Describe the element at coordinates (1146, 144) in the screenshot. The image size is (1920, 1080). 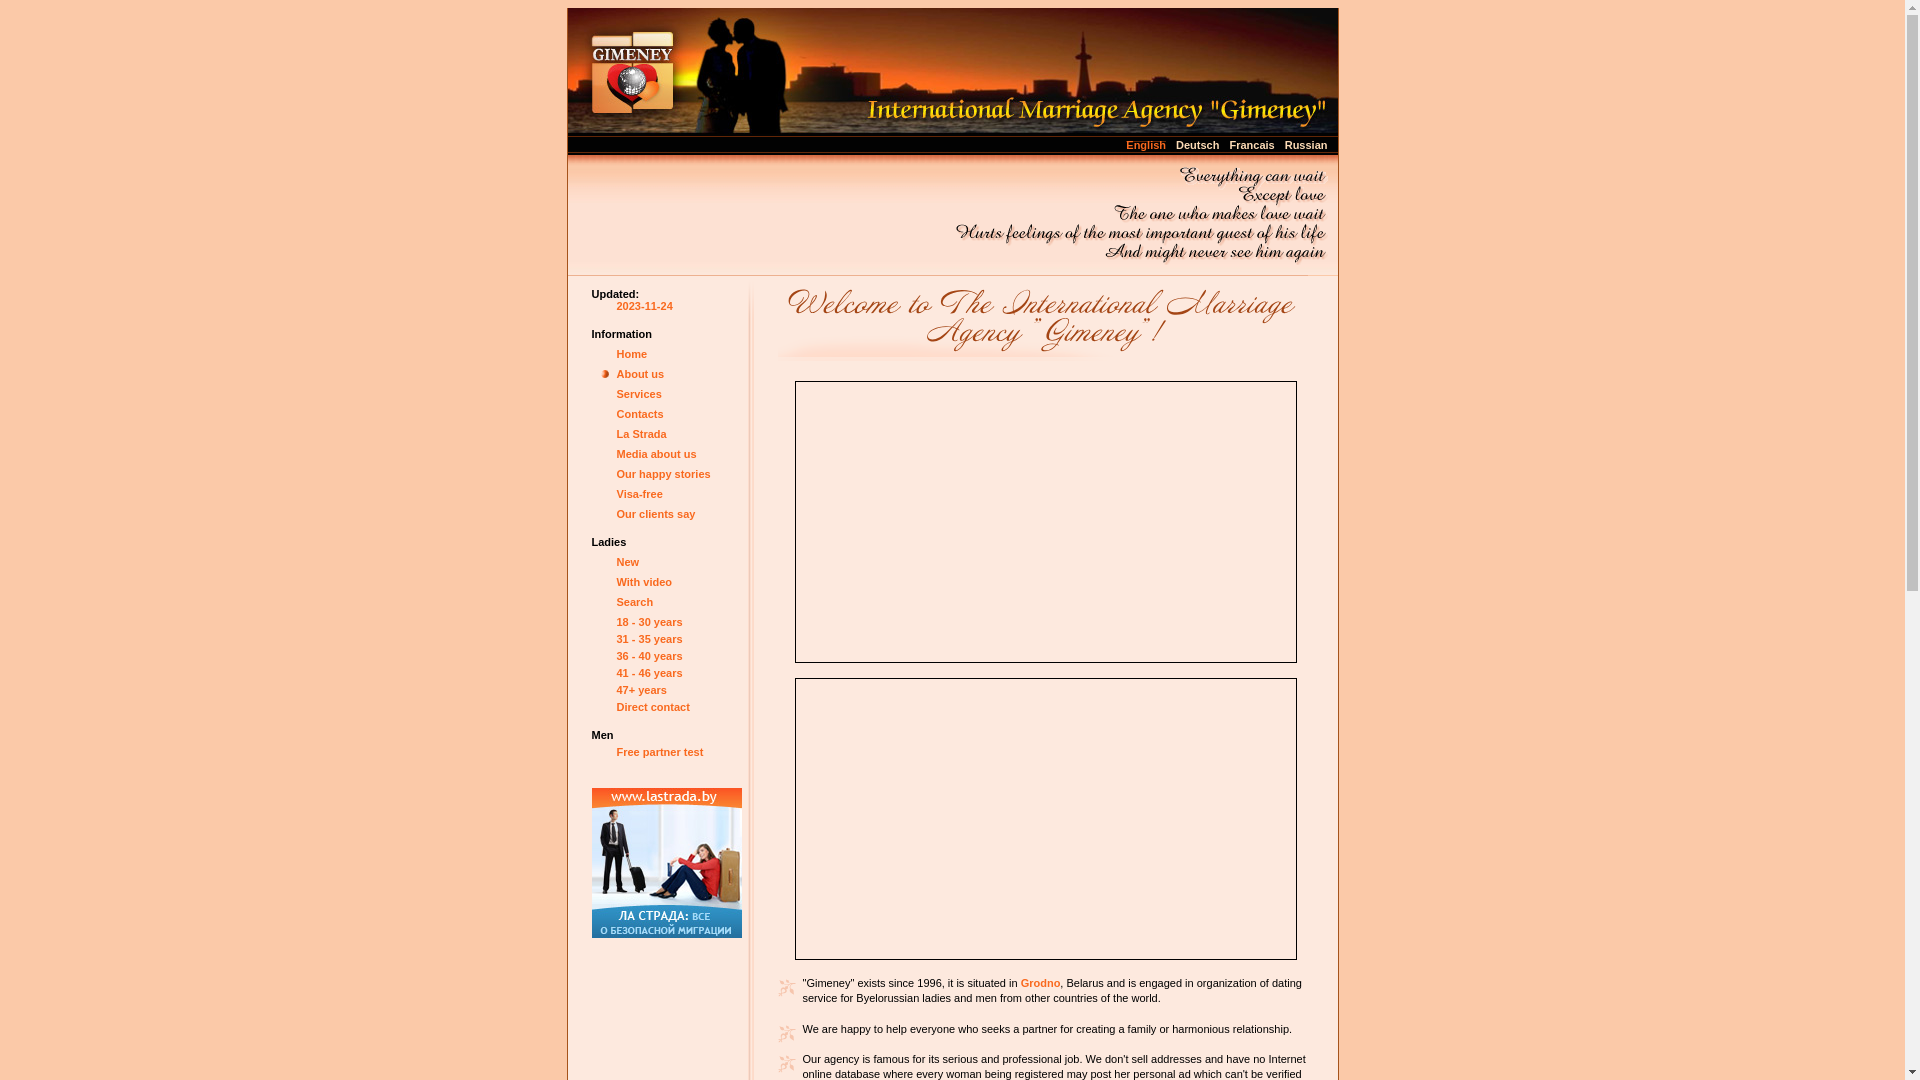
I see `English` at that location.